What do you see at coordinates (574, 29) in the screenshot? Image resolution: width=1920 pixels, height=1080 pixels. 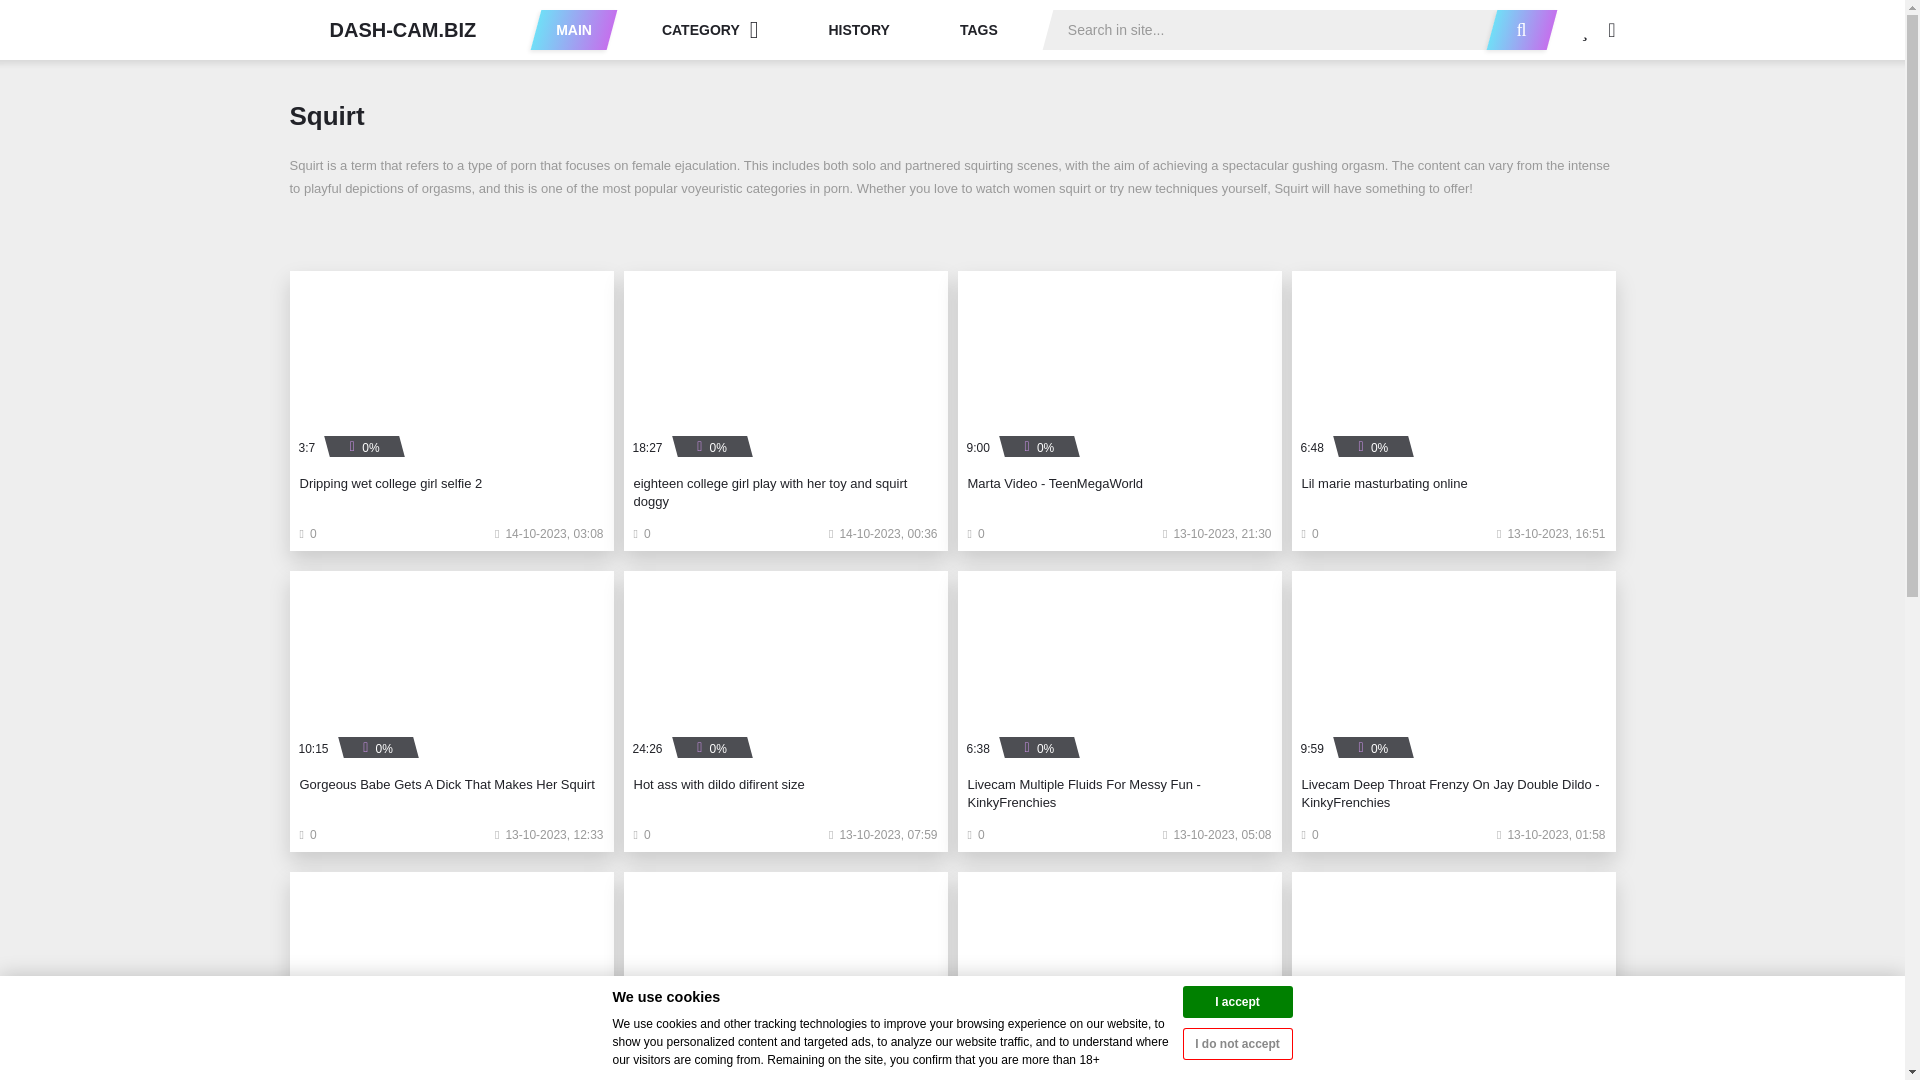 I see `MAIN` at bounding box center [574, 29].